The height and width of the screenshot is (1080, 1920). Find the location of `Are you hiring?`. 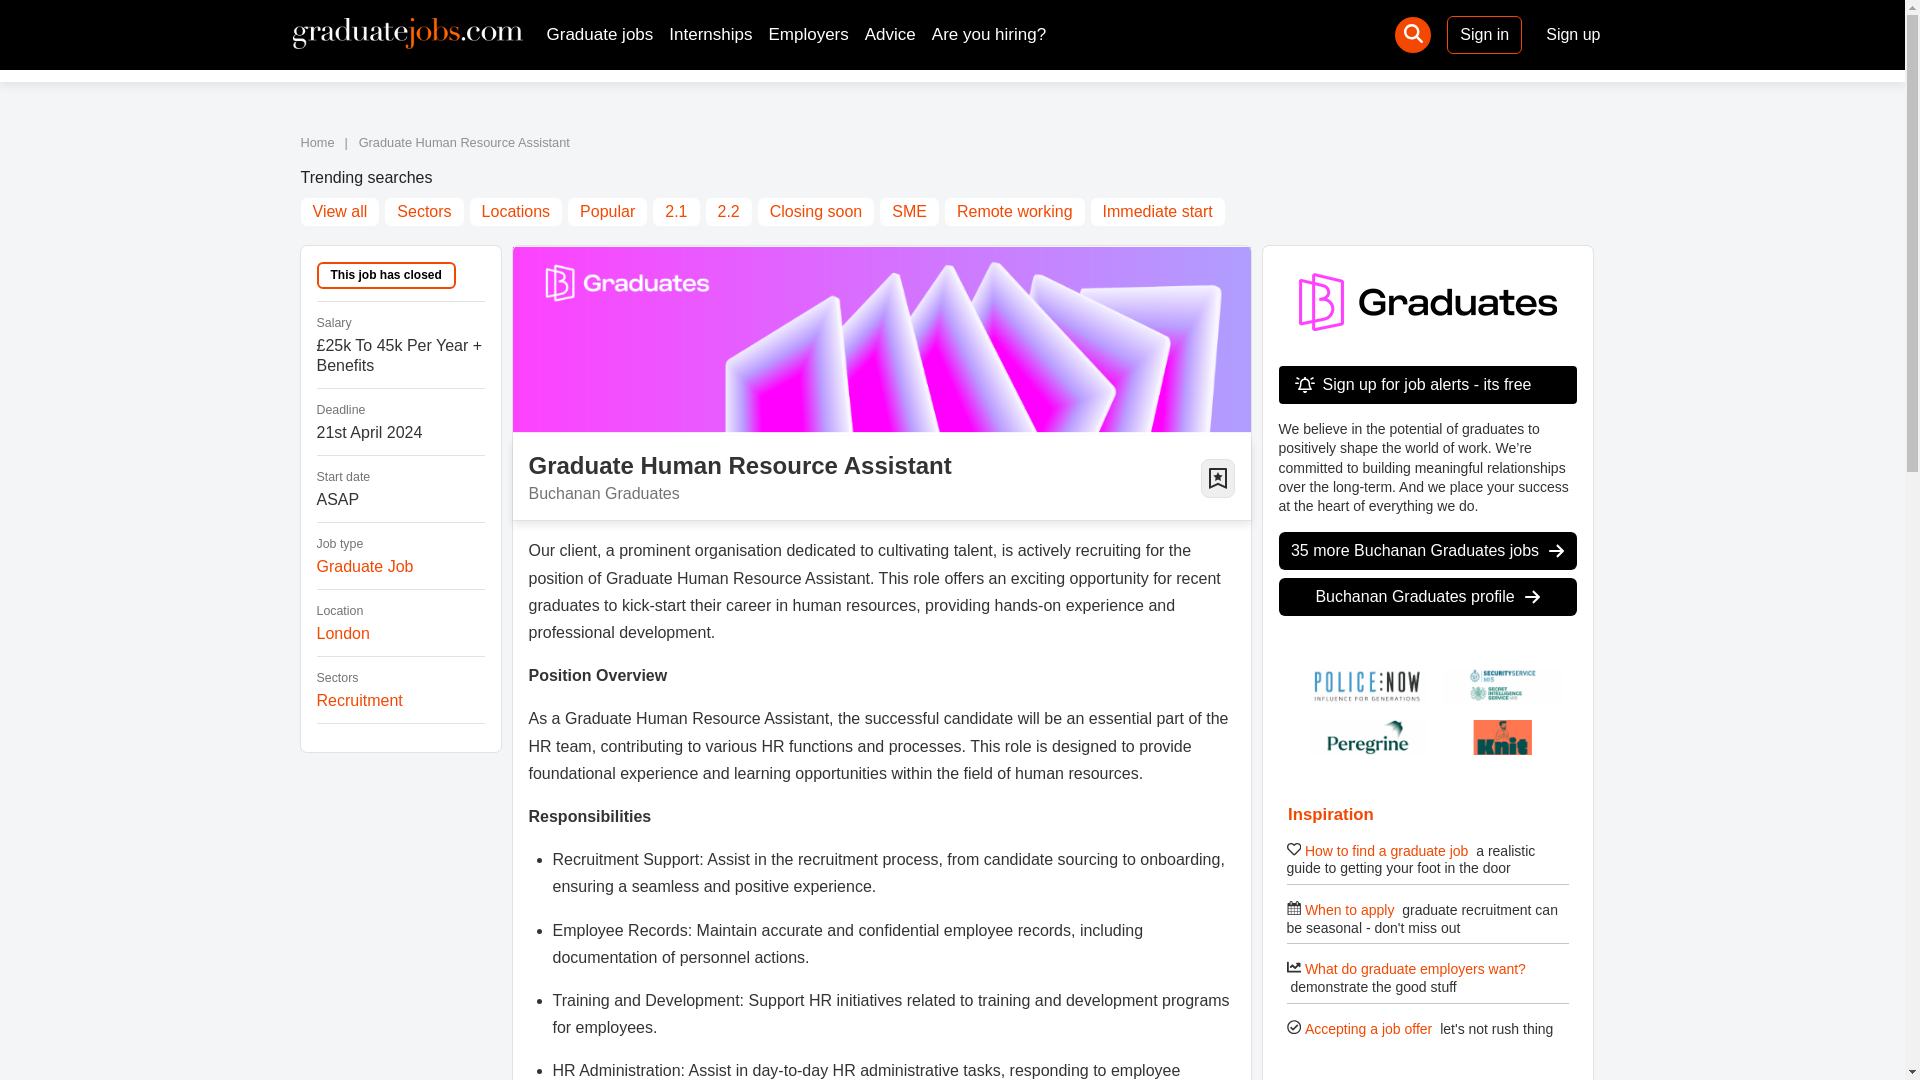

Are you hiring? is located at coordinates (988, 34).